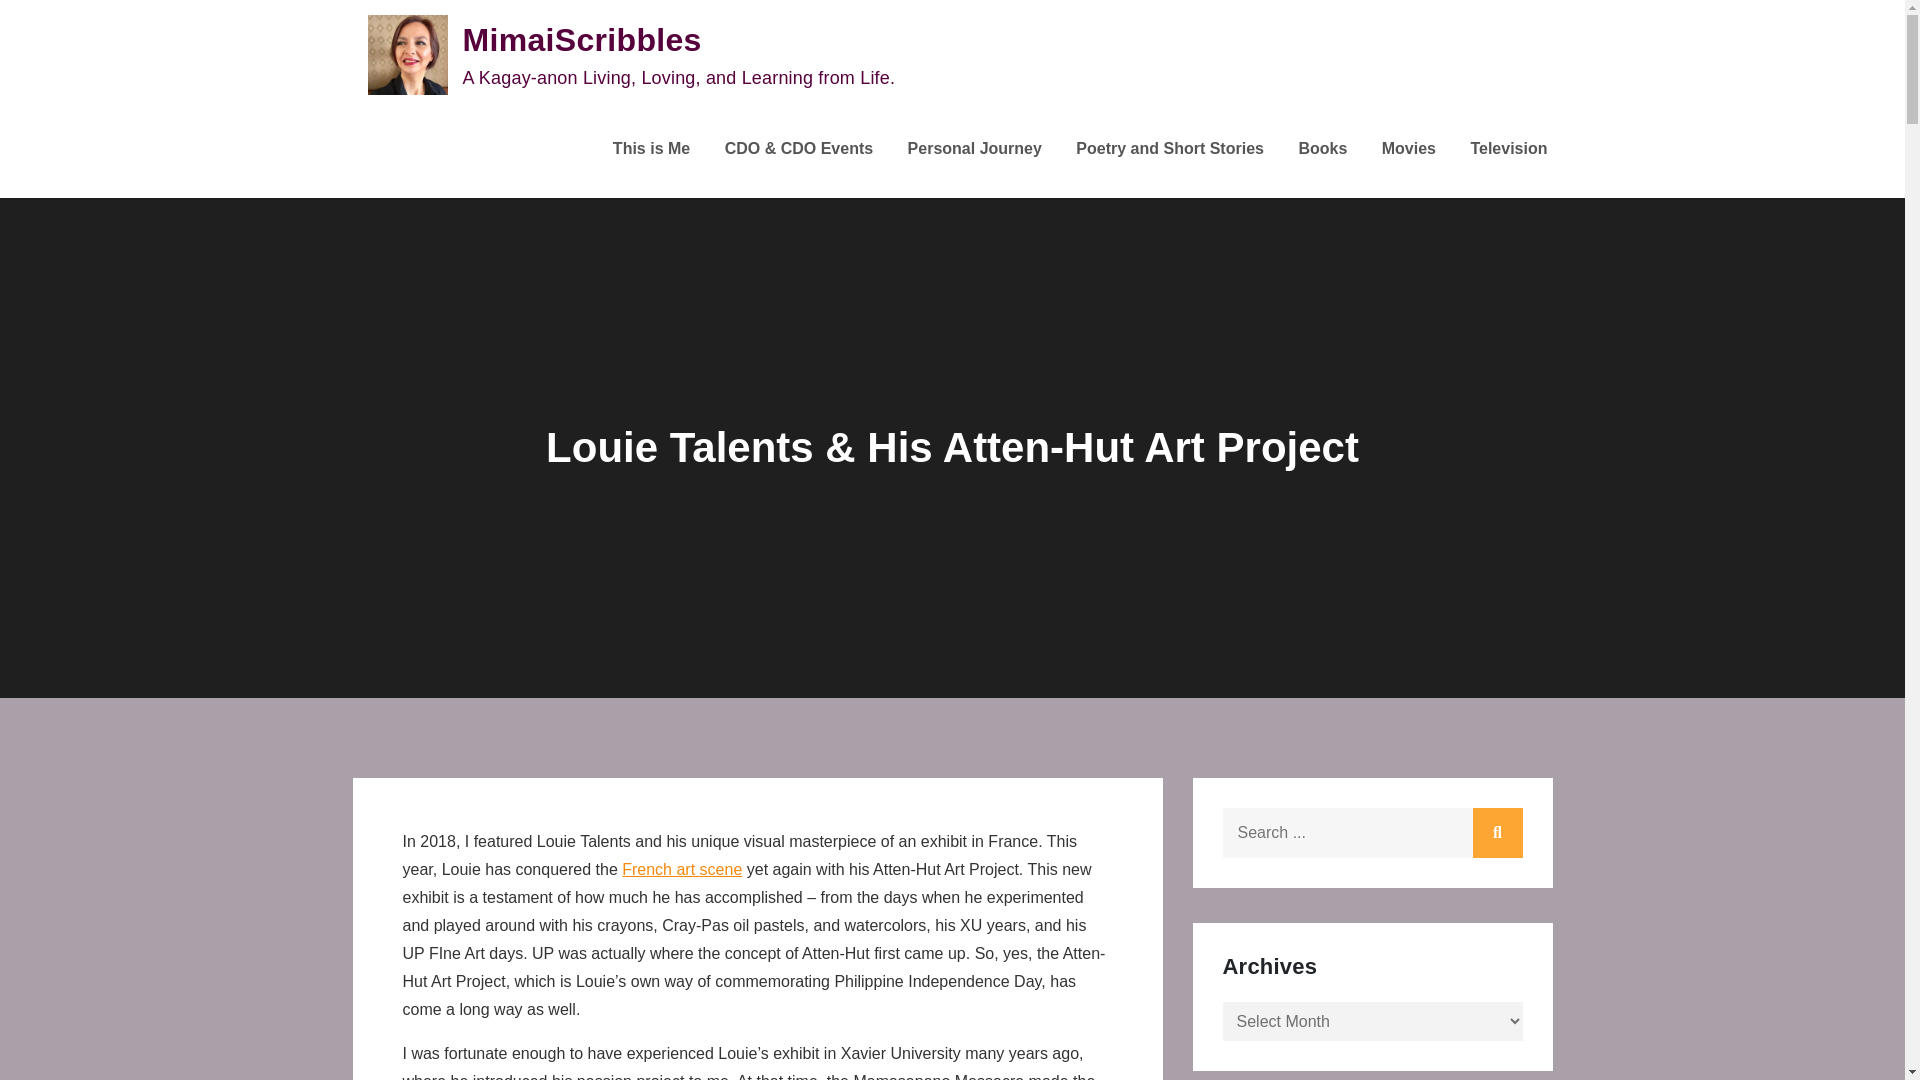  Describe the element at coordinates (1169, 149) in the screenshot. I see `Poetry and Short Stories` at that location.